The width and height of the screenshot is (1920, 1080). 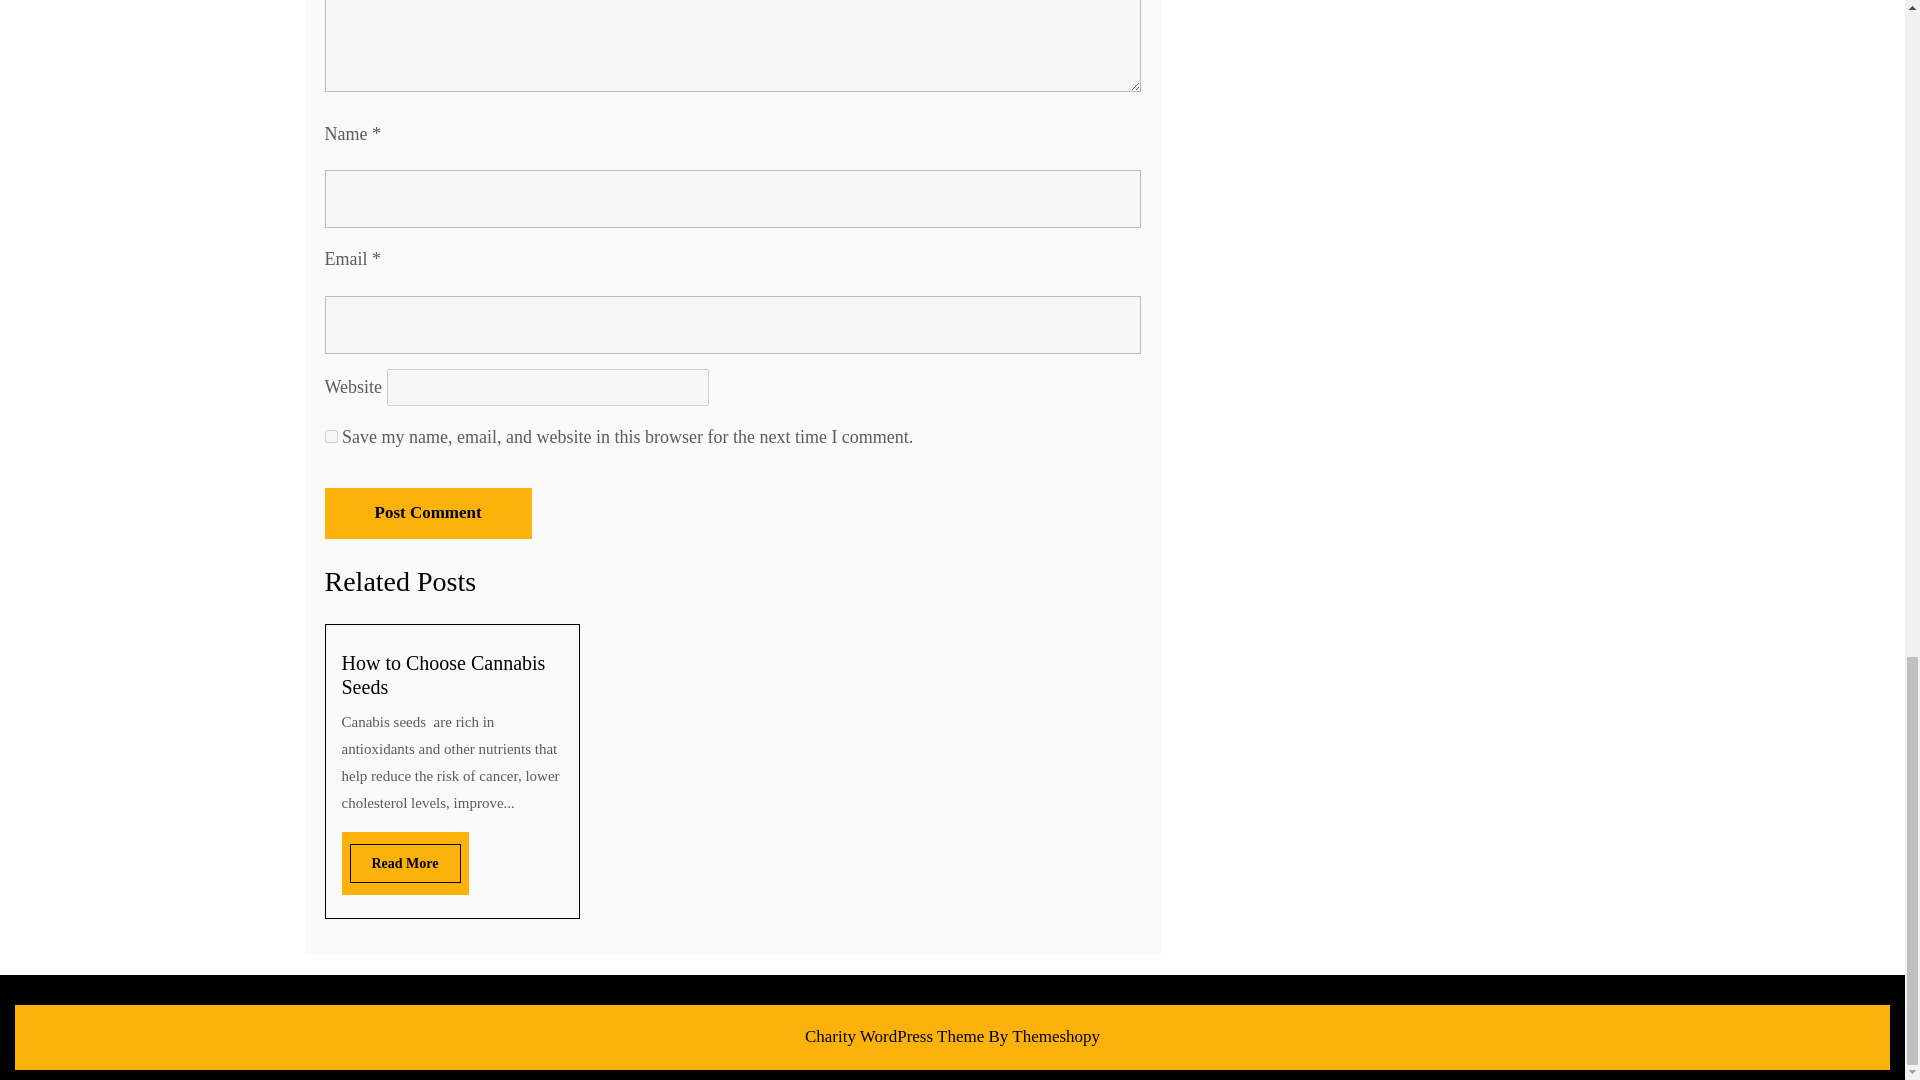 What do you see at coordinates (894, 1036) in the screenshot?
I see `Charity WordPress Theme` at bounding box center [894, 1036].